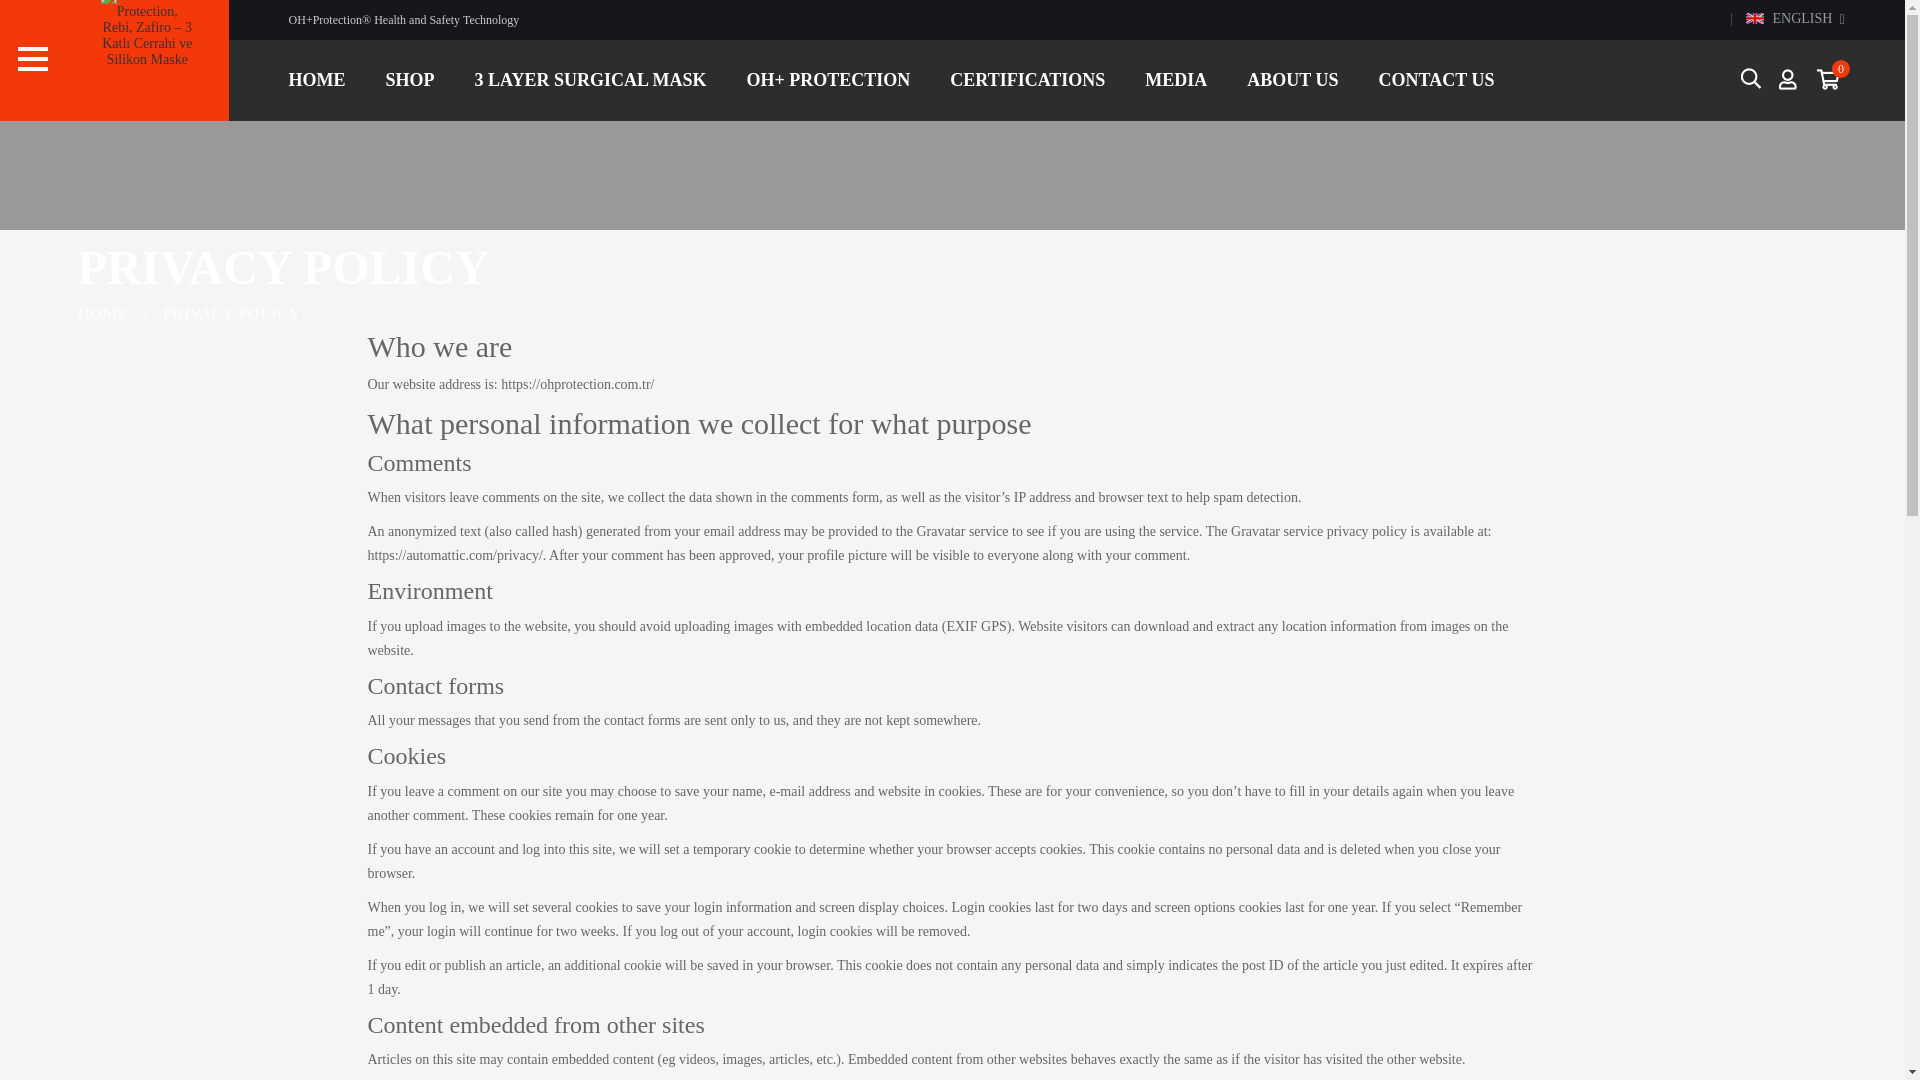 This screenshot has width=1920, height=1080. What do you see at coordinates (1436, 80) in the screenshot?
I see `CONTACT US` at bounding box center [1436, 80].